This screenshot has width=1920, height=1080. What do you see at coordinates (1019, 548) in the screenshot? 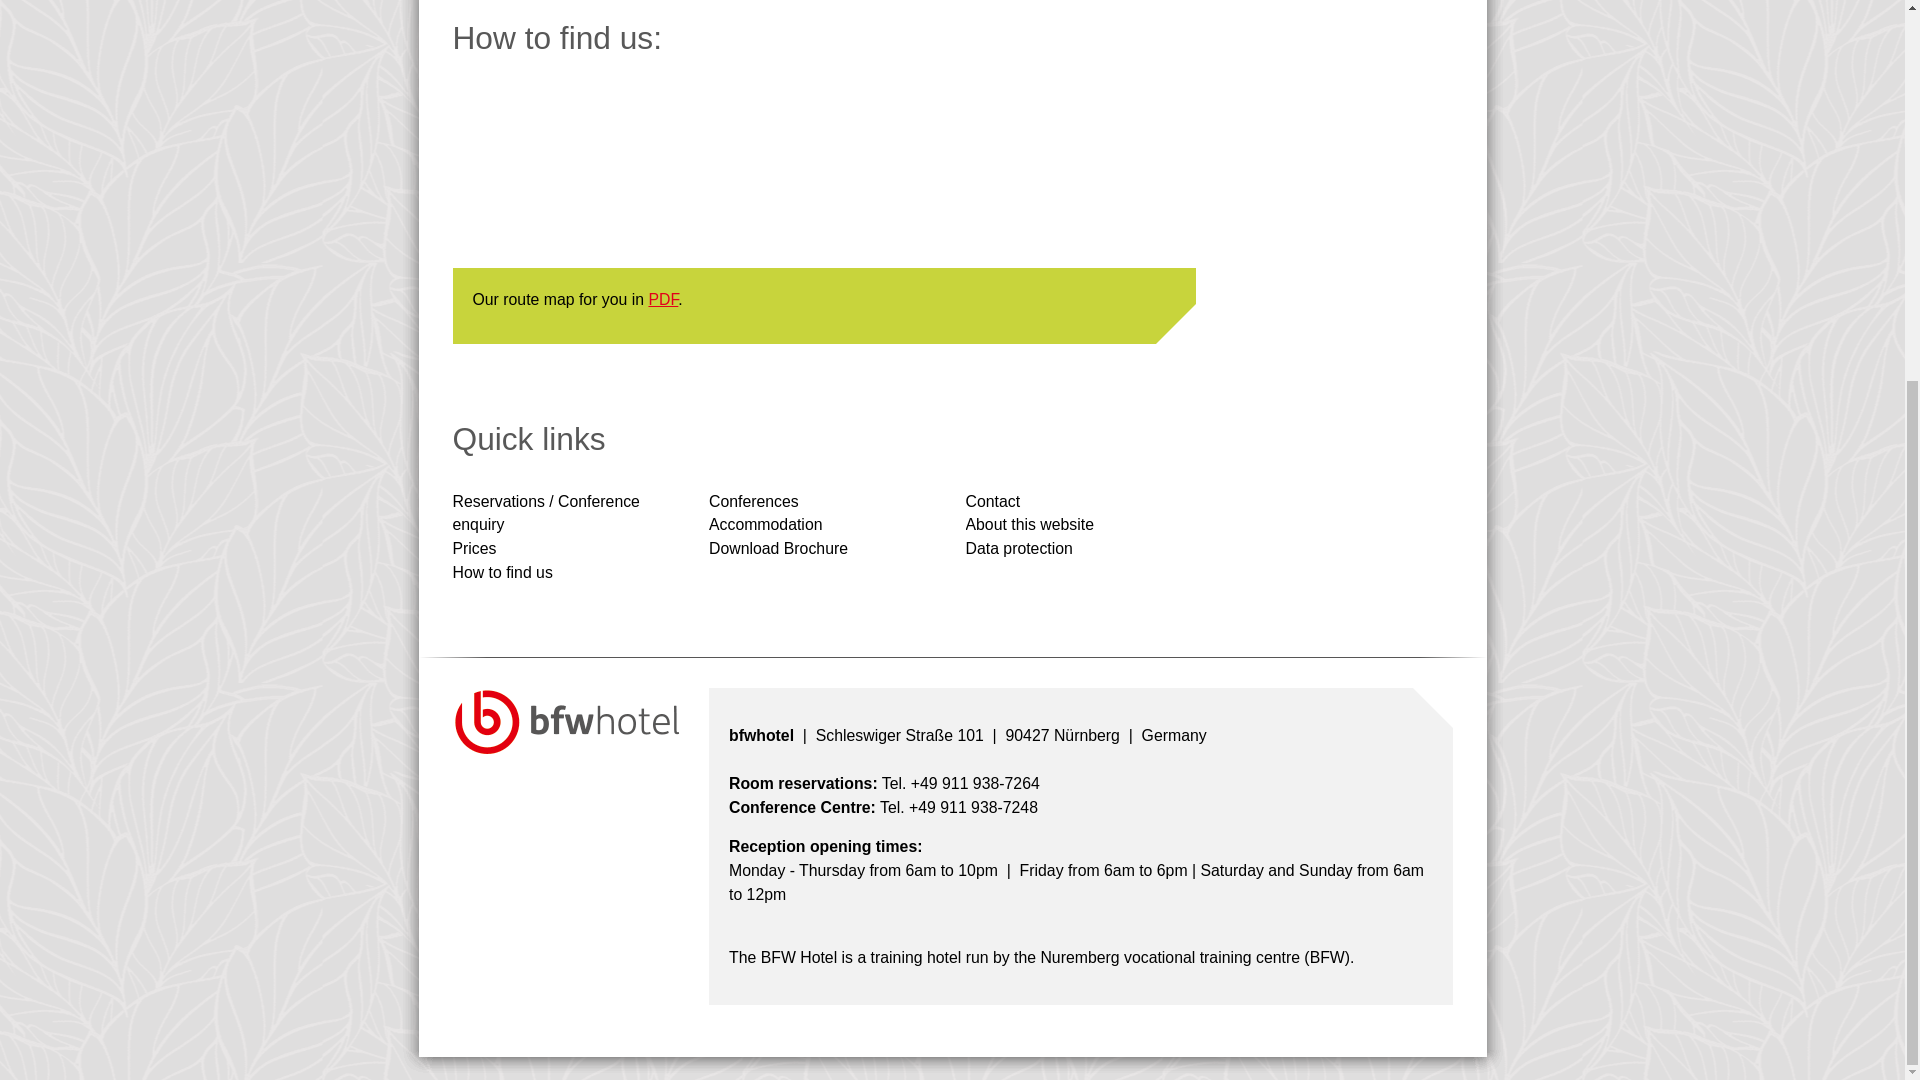
I see `Data protection` at bounding box center [1019, 548].